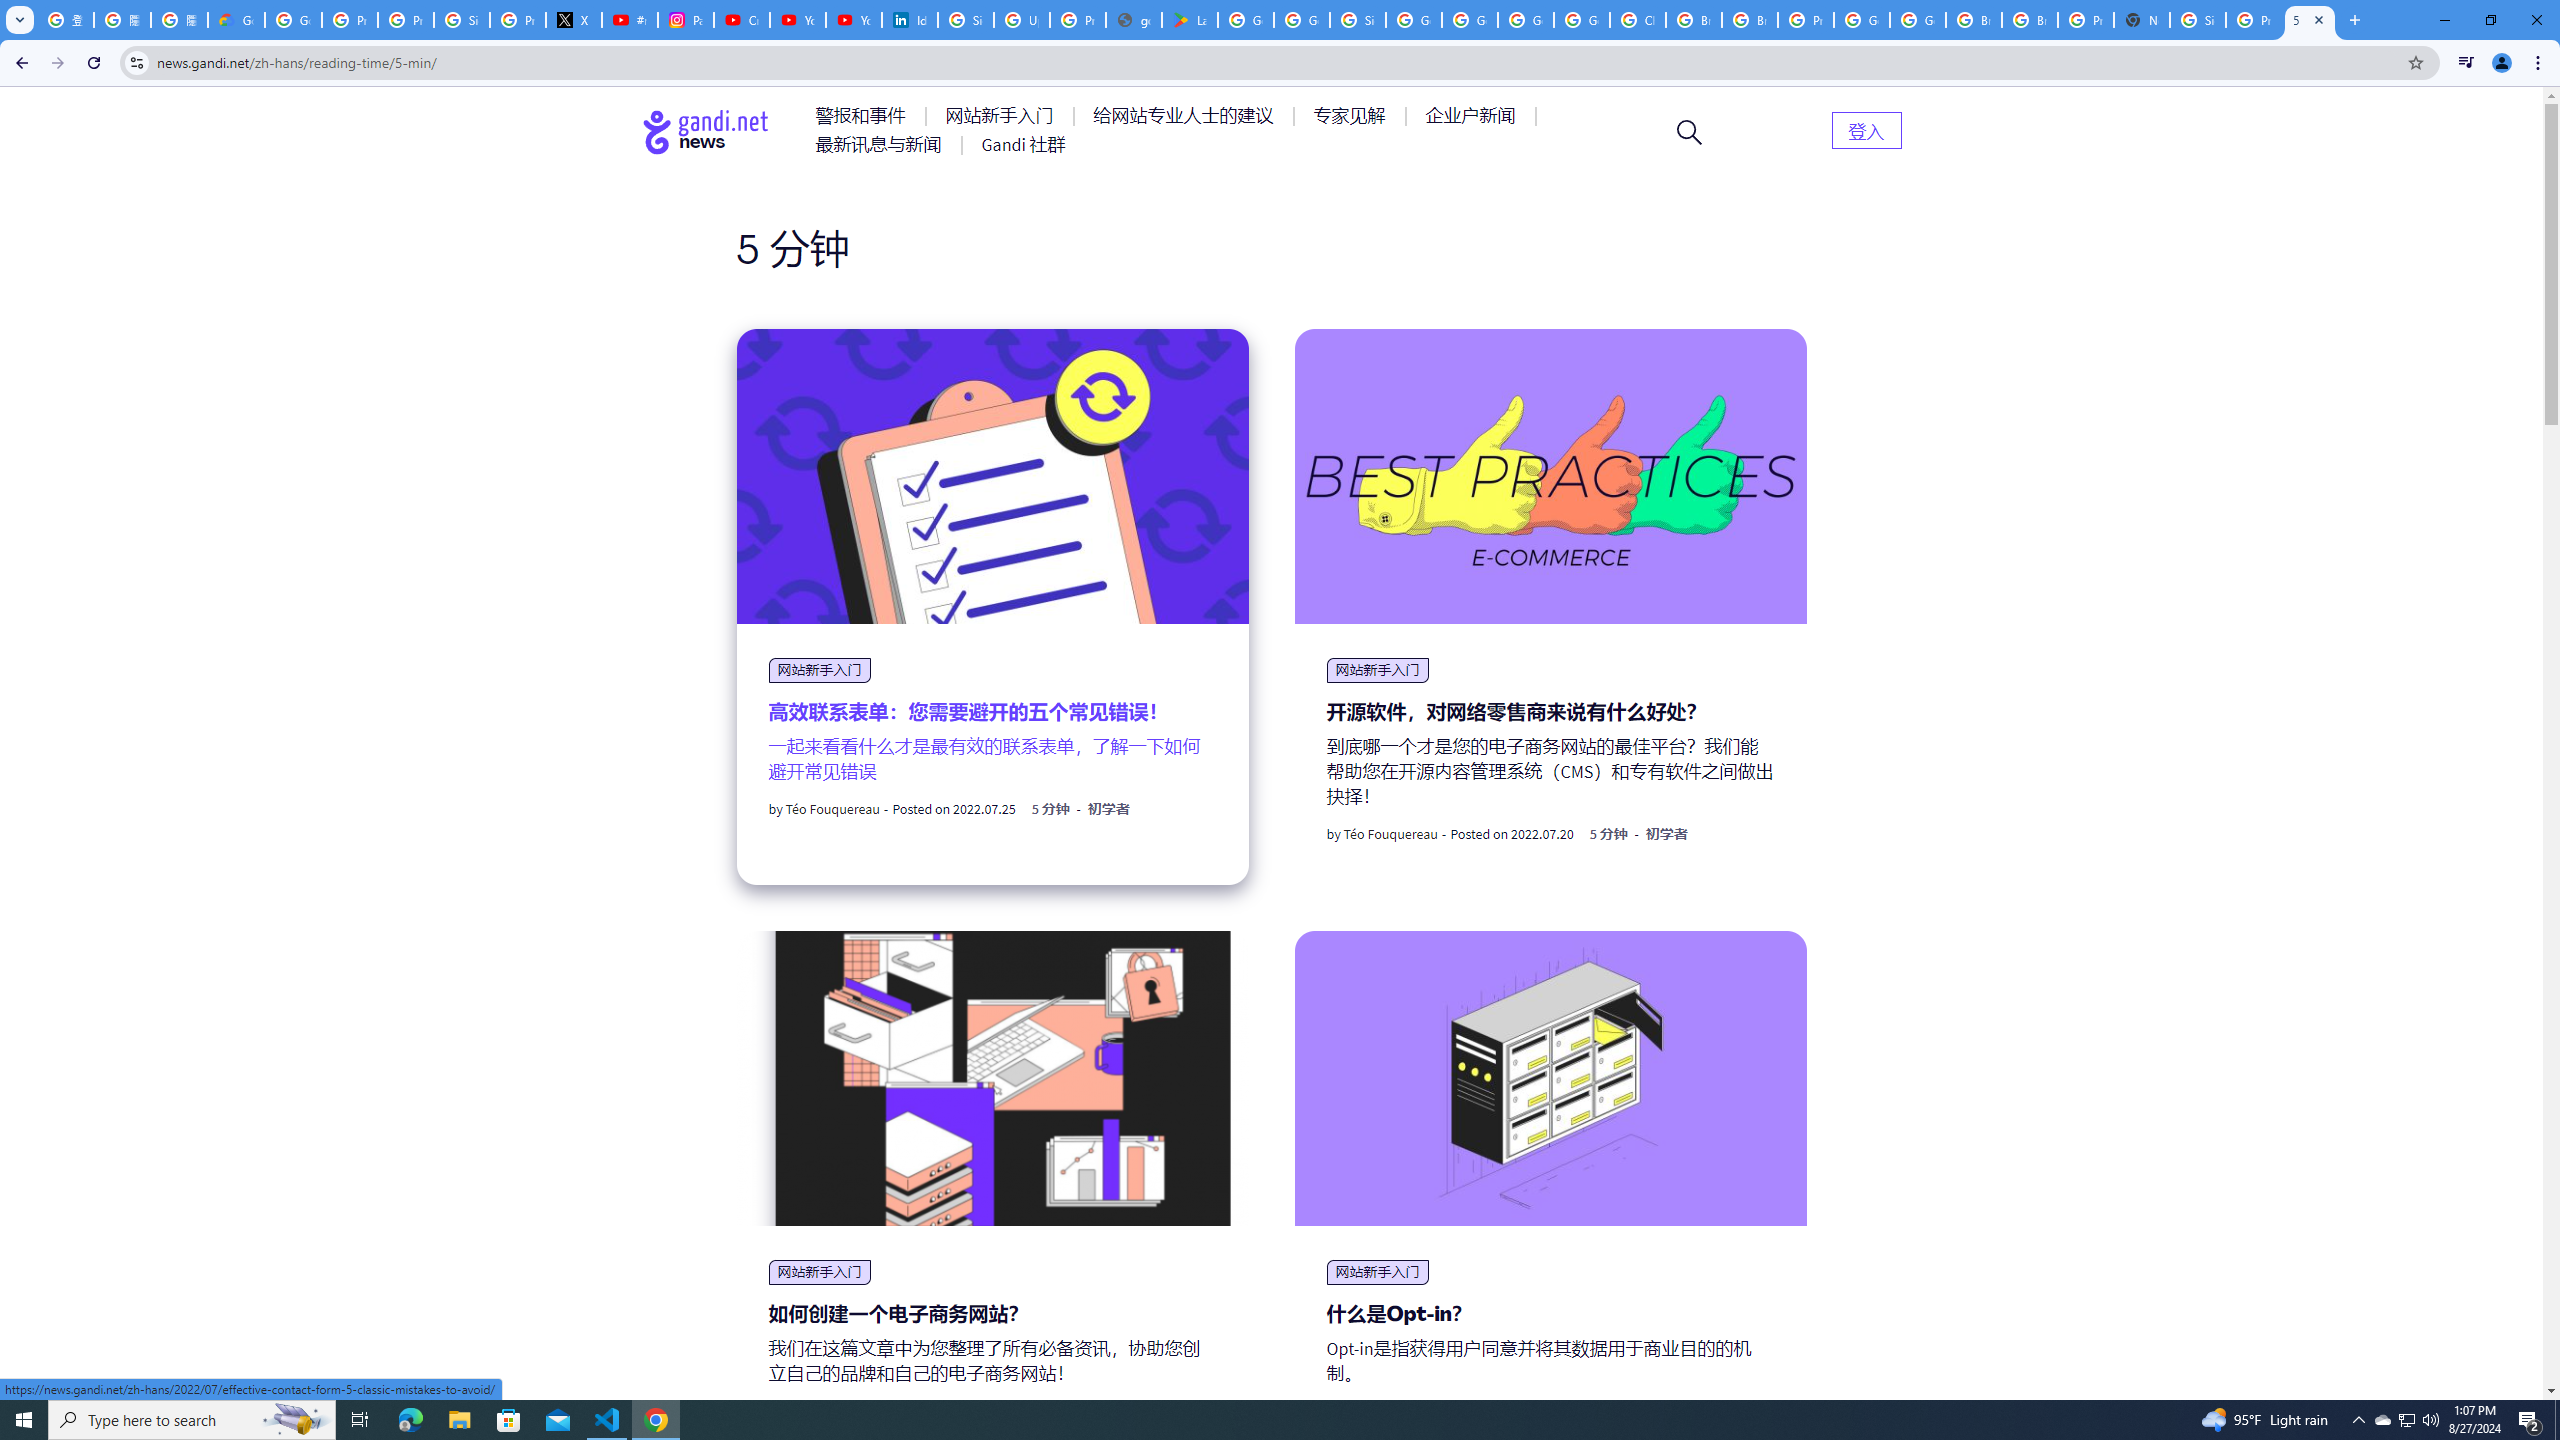 The width and height of the screenshot is (2560, 1440). What do you see at coordinates (1974, 20) in the screenshot?
I see `Browse Chrome as a guest - Computer - Google Chrome Help` at bounding box center [1974, 20].